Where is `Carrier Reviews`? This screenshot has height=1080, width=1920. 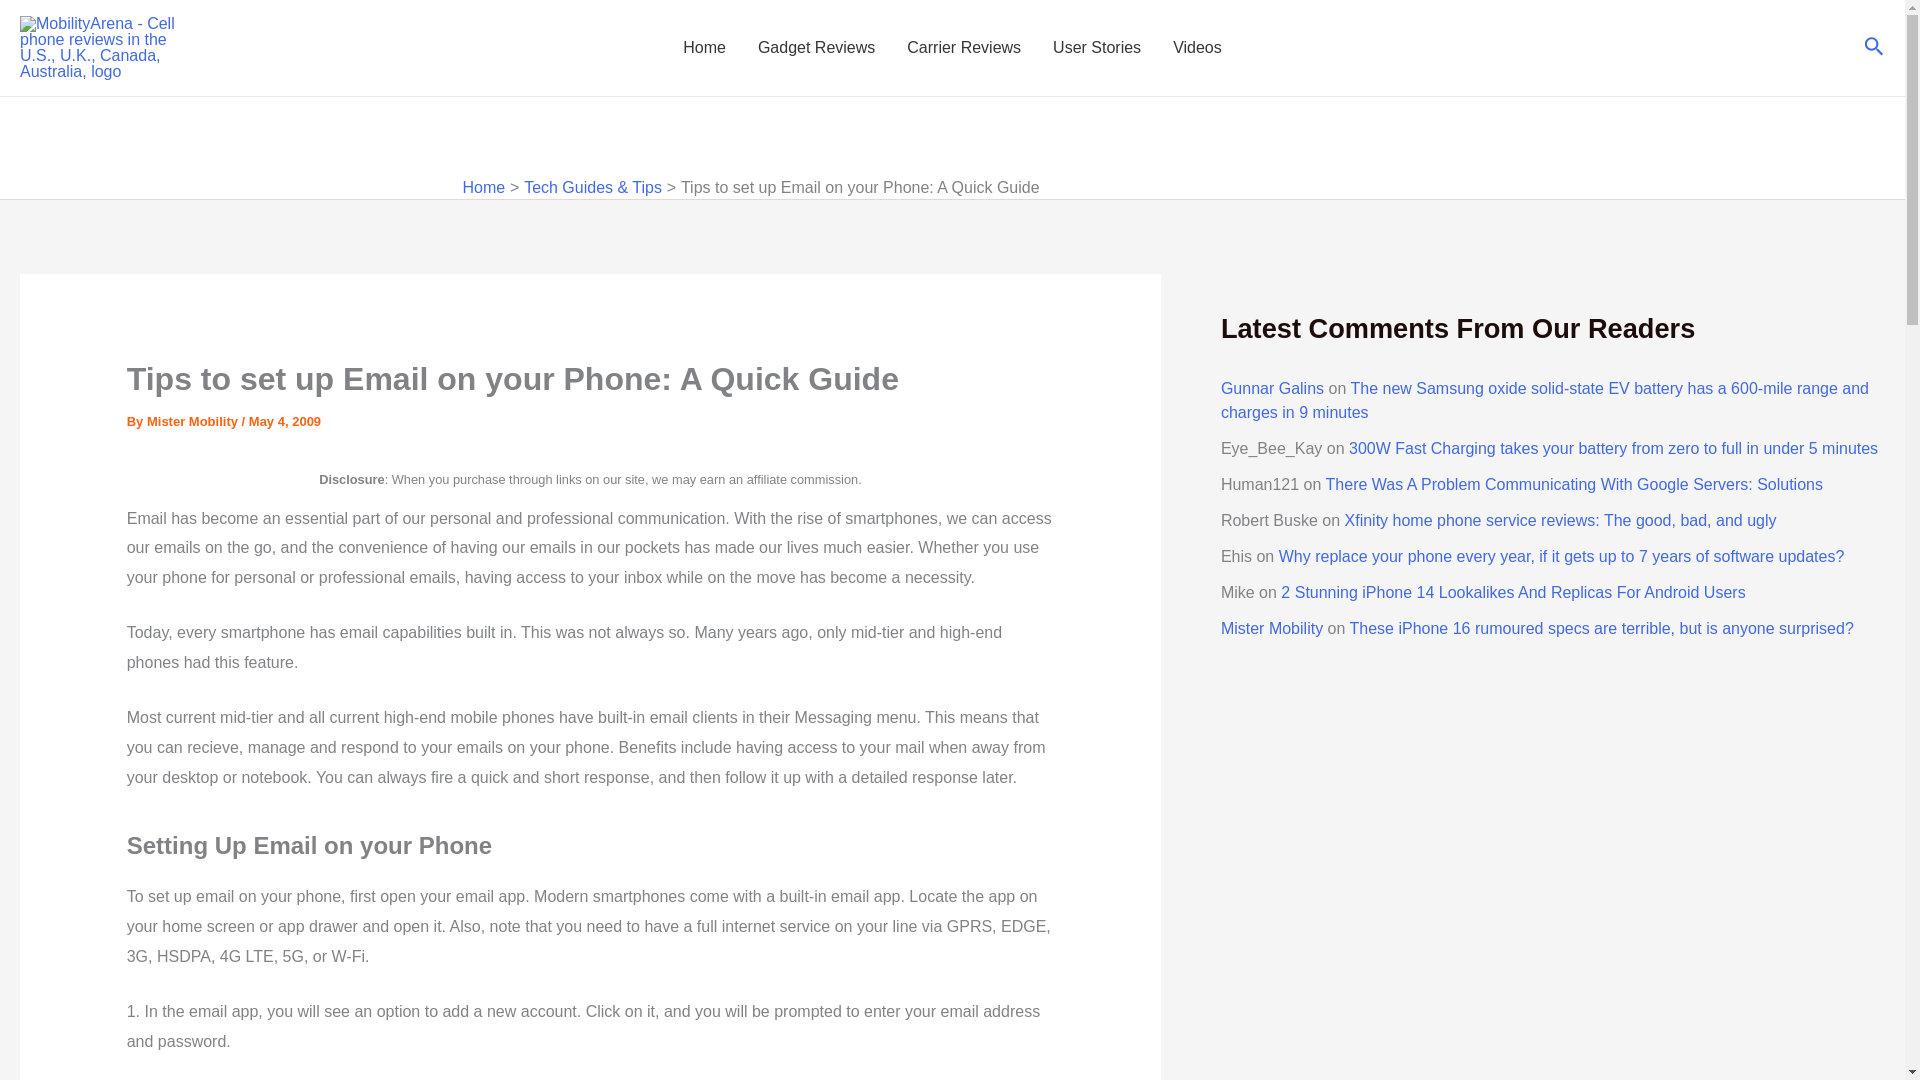 Carrier Reviews is located at coordinates (963, 48).